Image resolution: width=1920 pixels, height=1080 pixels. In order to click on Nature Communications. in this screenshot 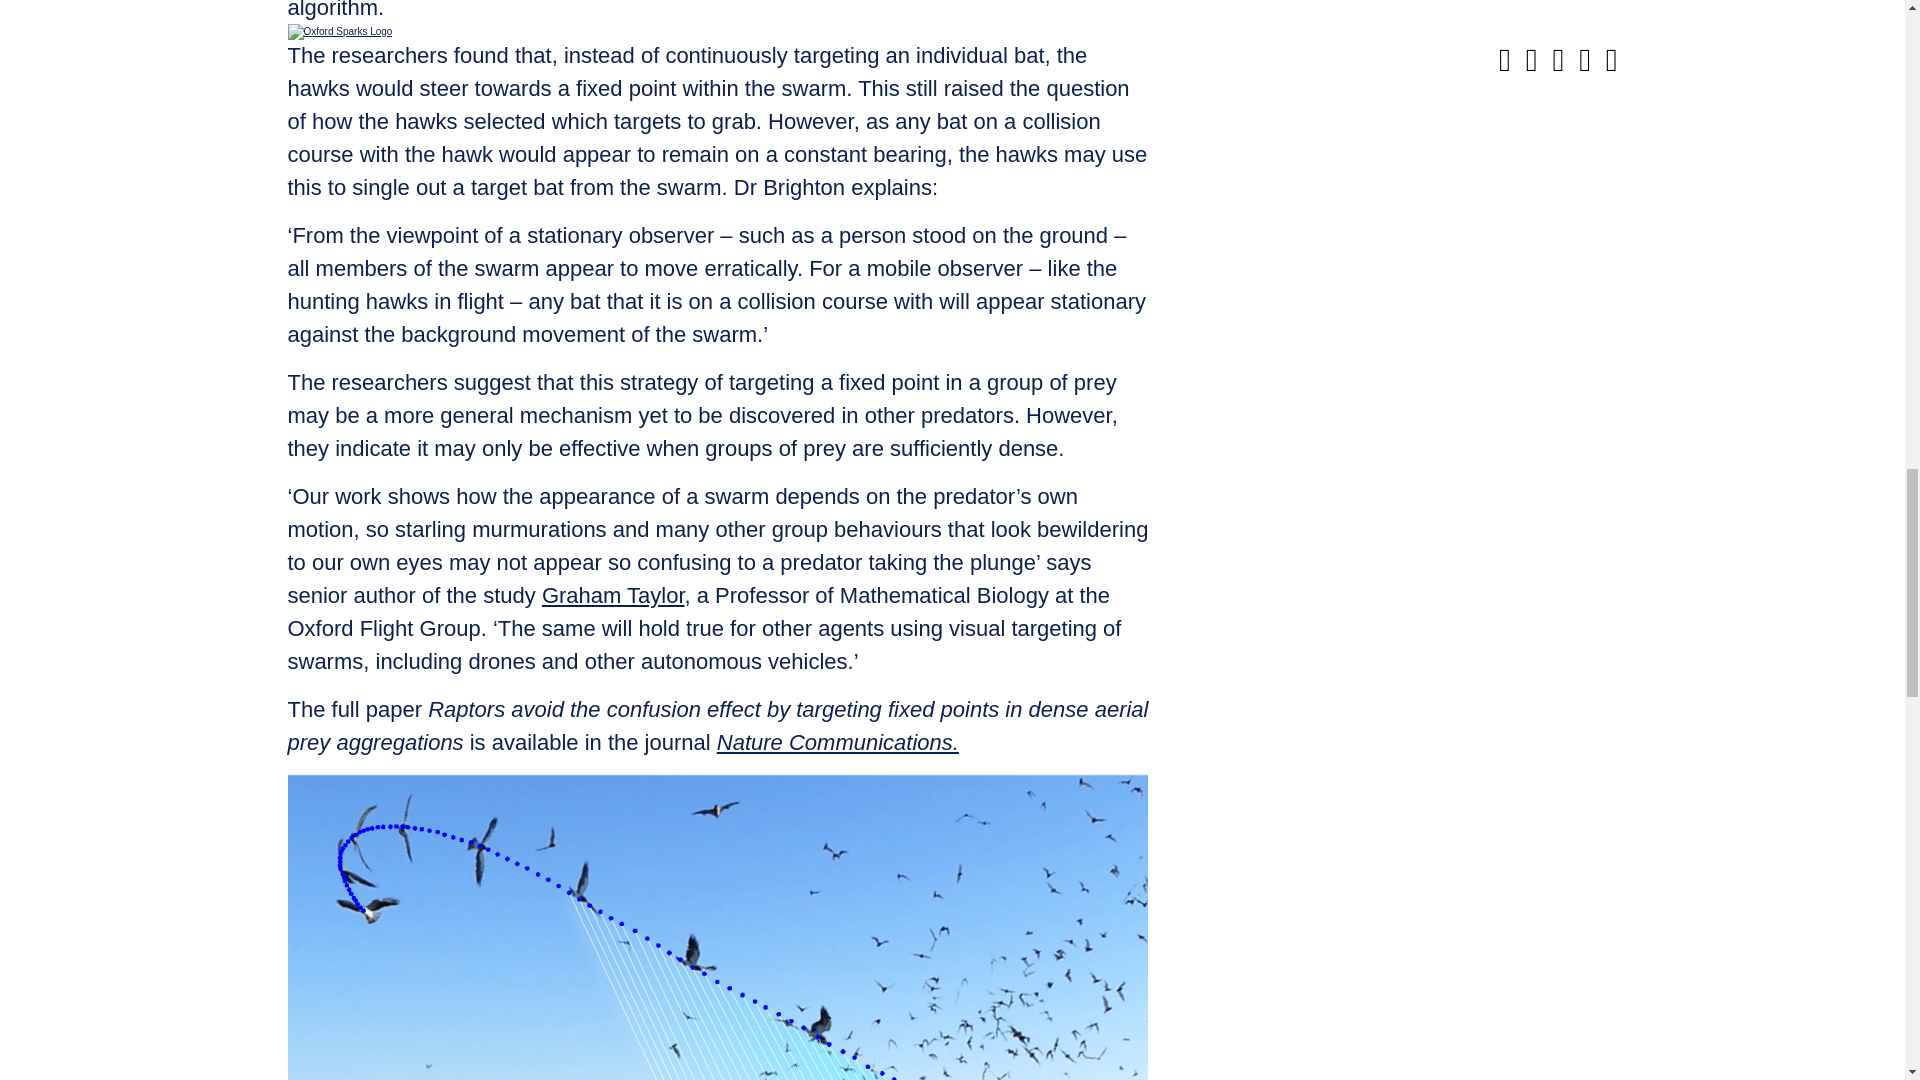, I will do `click(837, 742)`.